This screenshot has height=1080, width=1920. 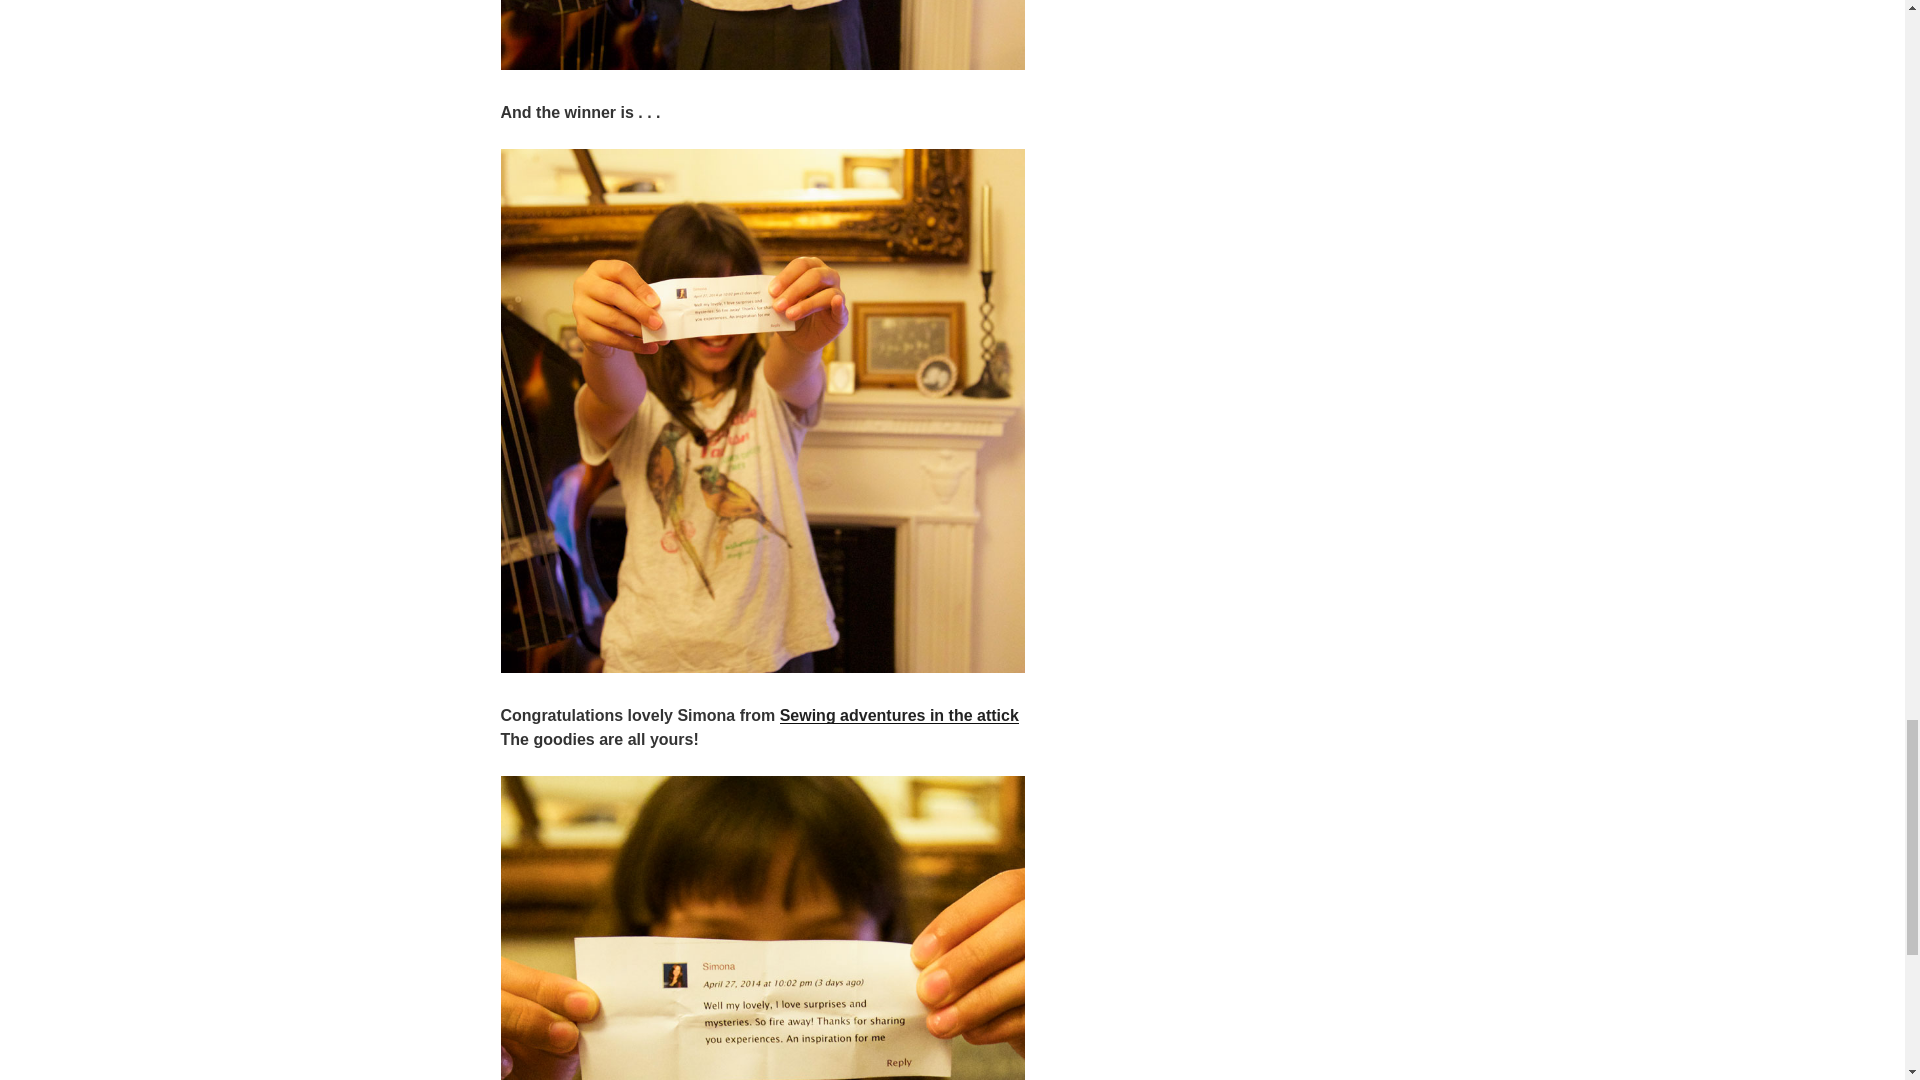 I want to click on Sewing adventures in the attick, so click(x=899, y=715).